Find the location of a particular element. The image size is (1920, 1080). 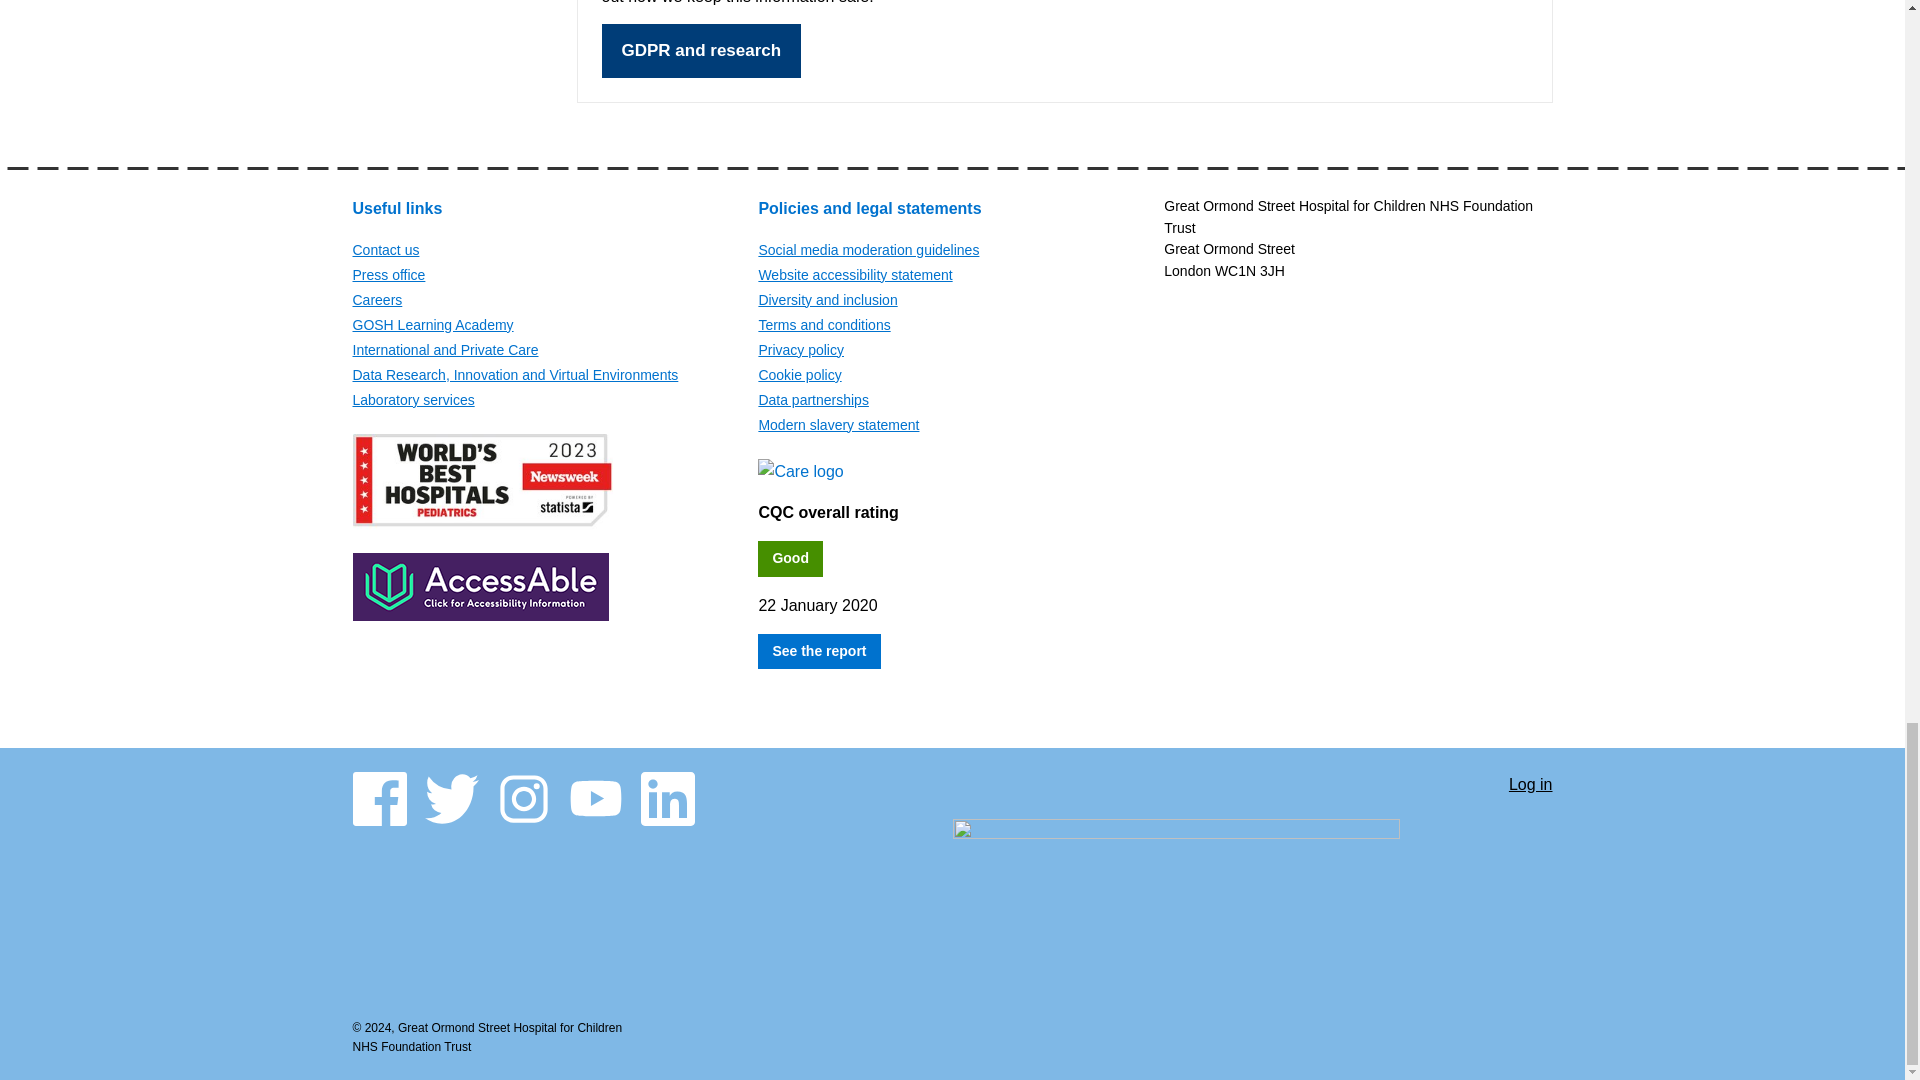

Follow us on Youtube is located at coordinates (595, 799).